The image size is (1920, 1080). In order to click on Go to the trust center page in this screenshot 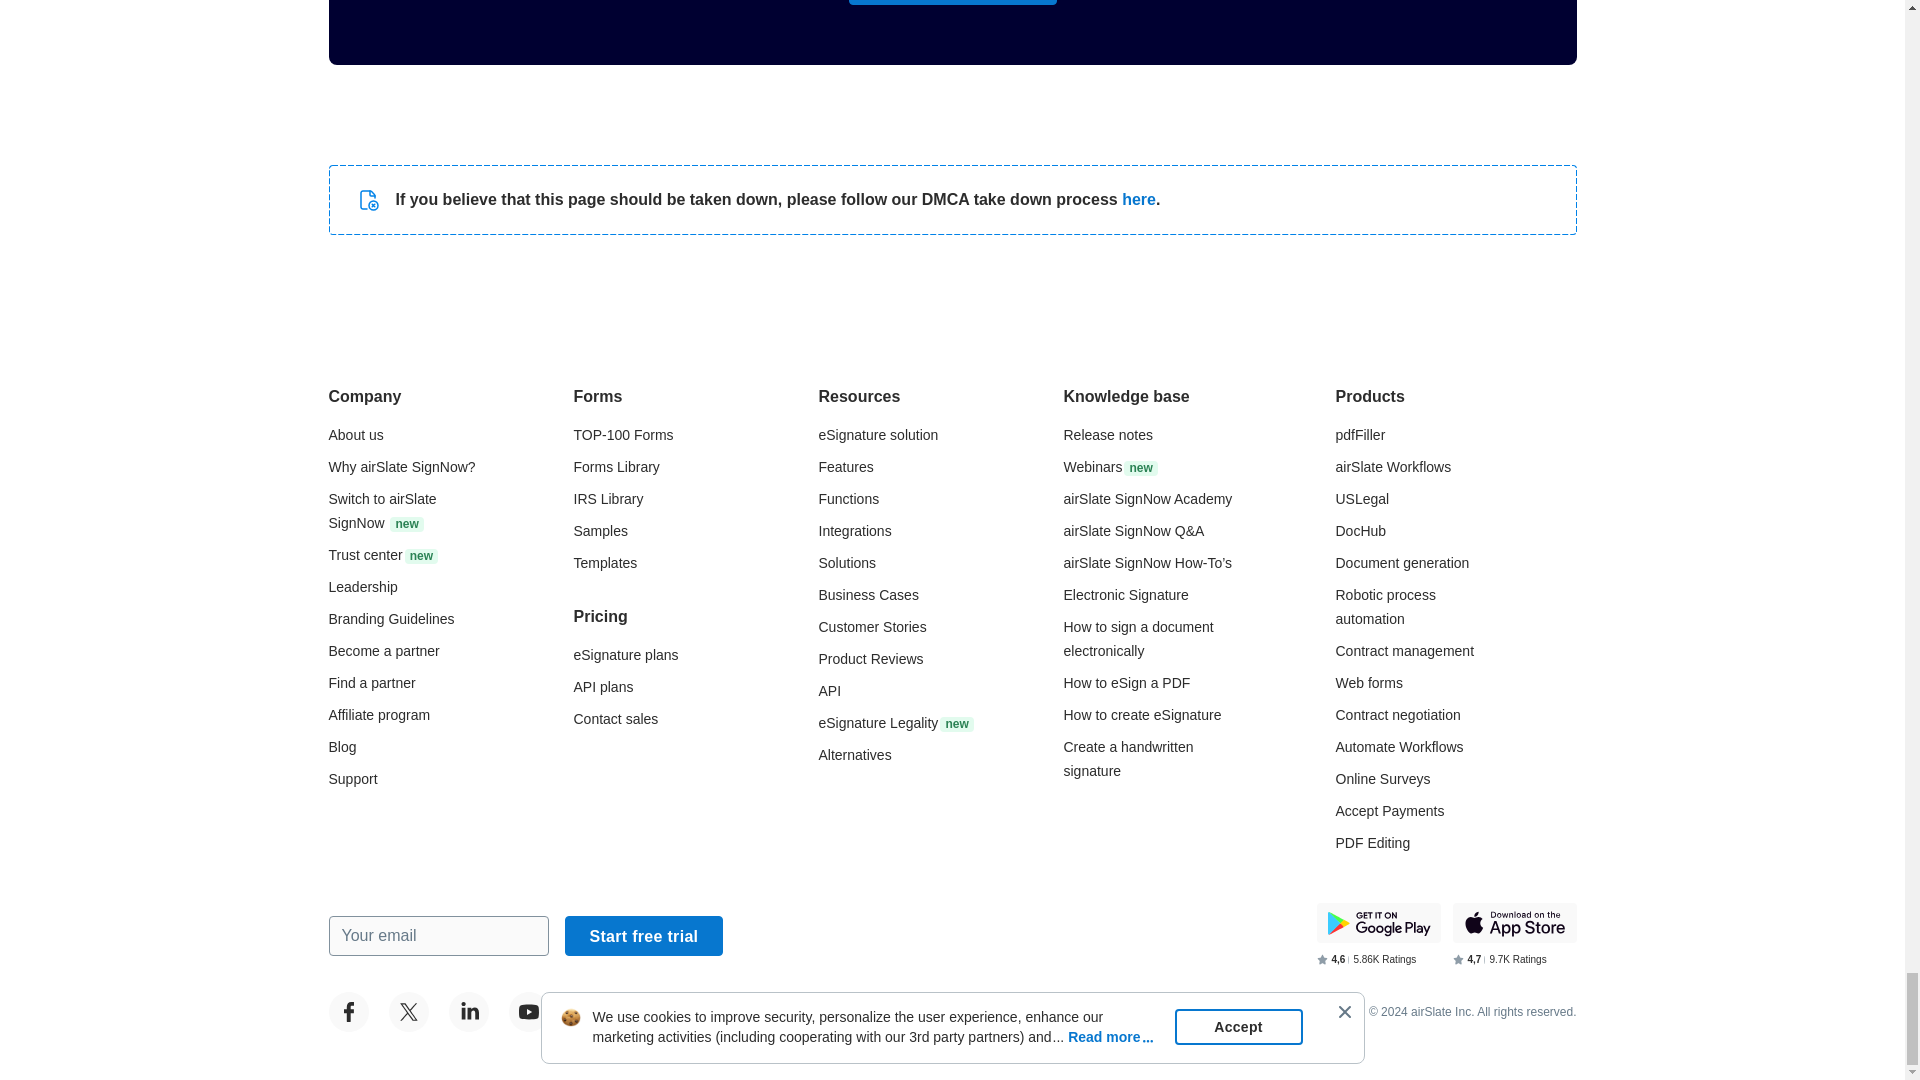, I will do `click(382, 554)`.